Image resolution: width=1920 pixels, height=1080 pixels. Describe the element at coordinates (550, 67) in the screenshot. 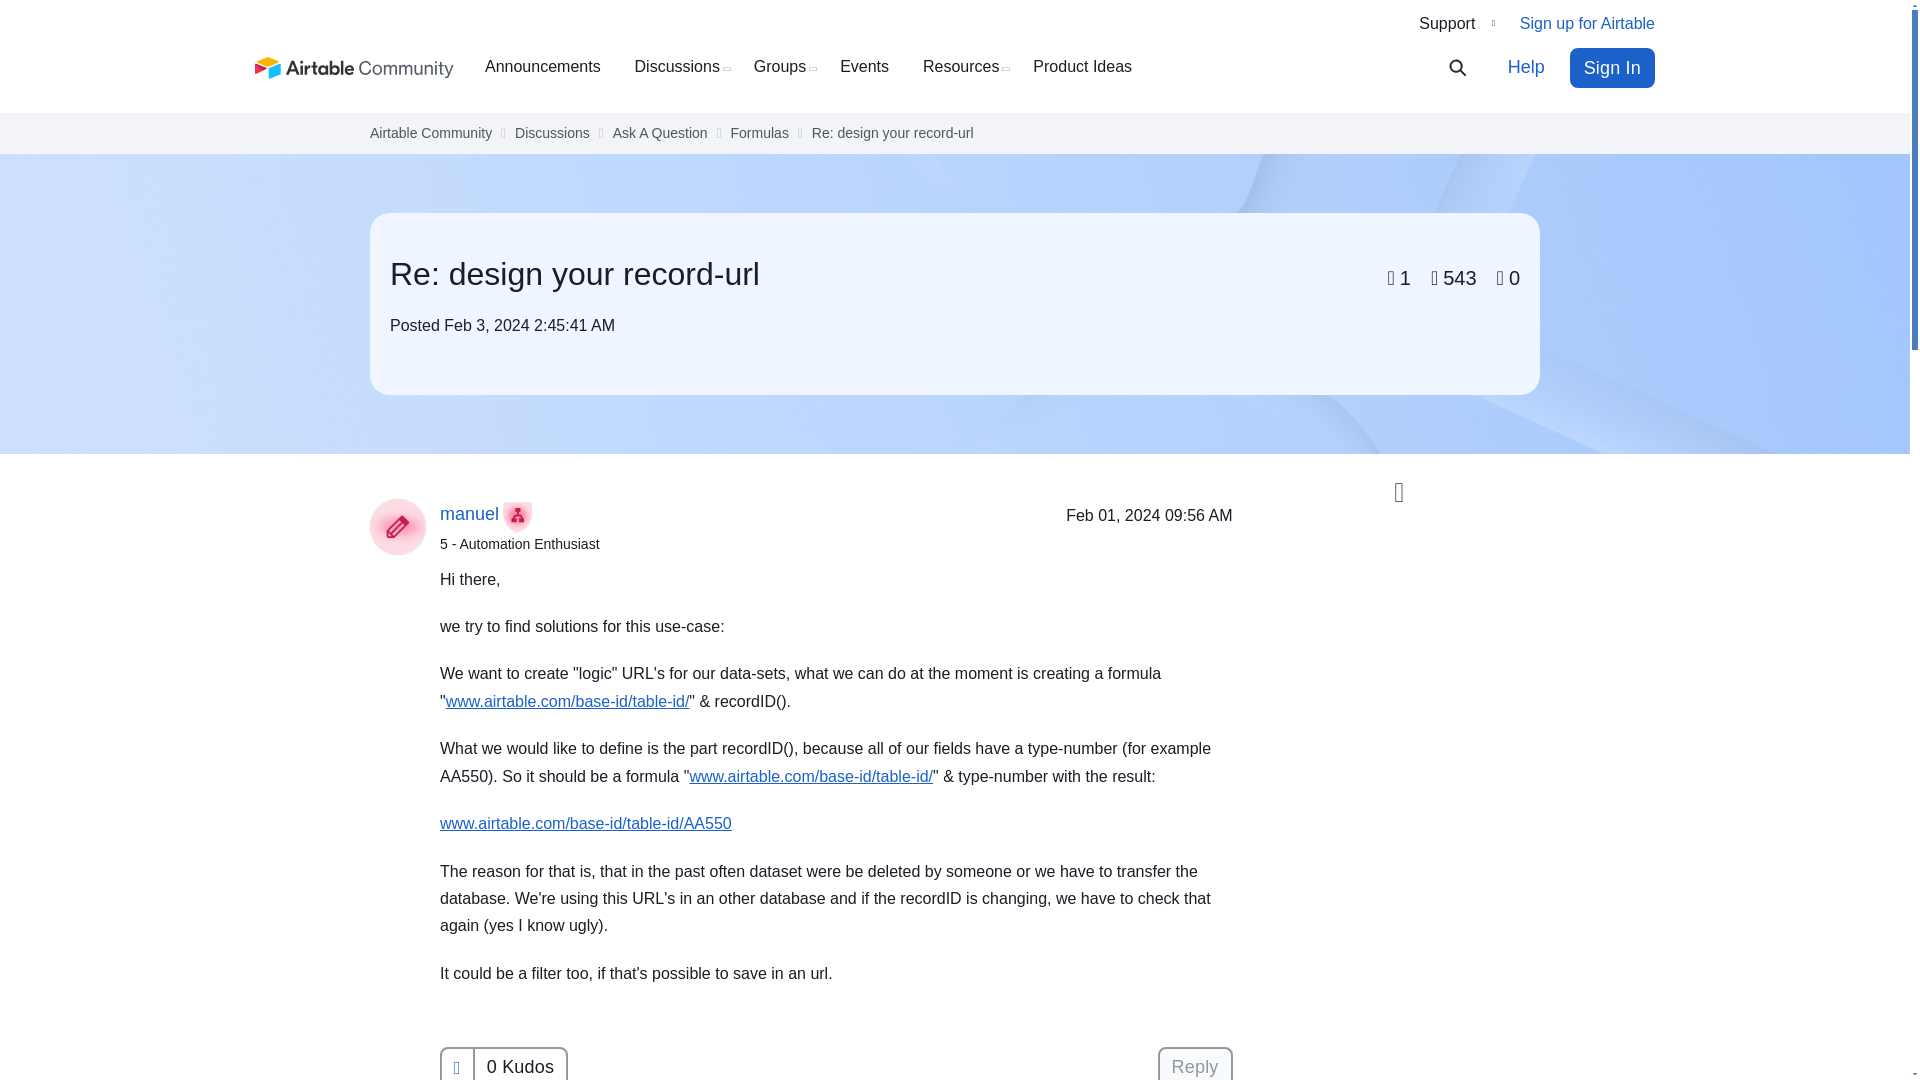

I see `Announcements` at that location.